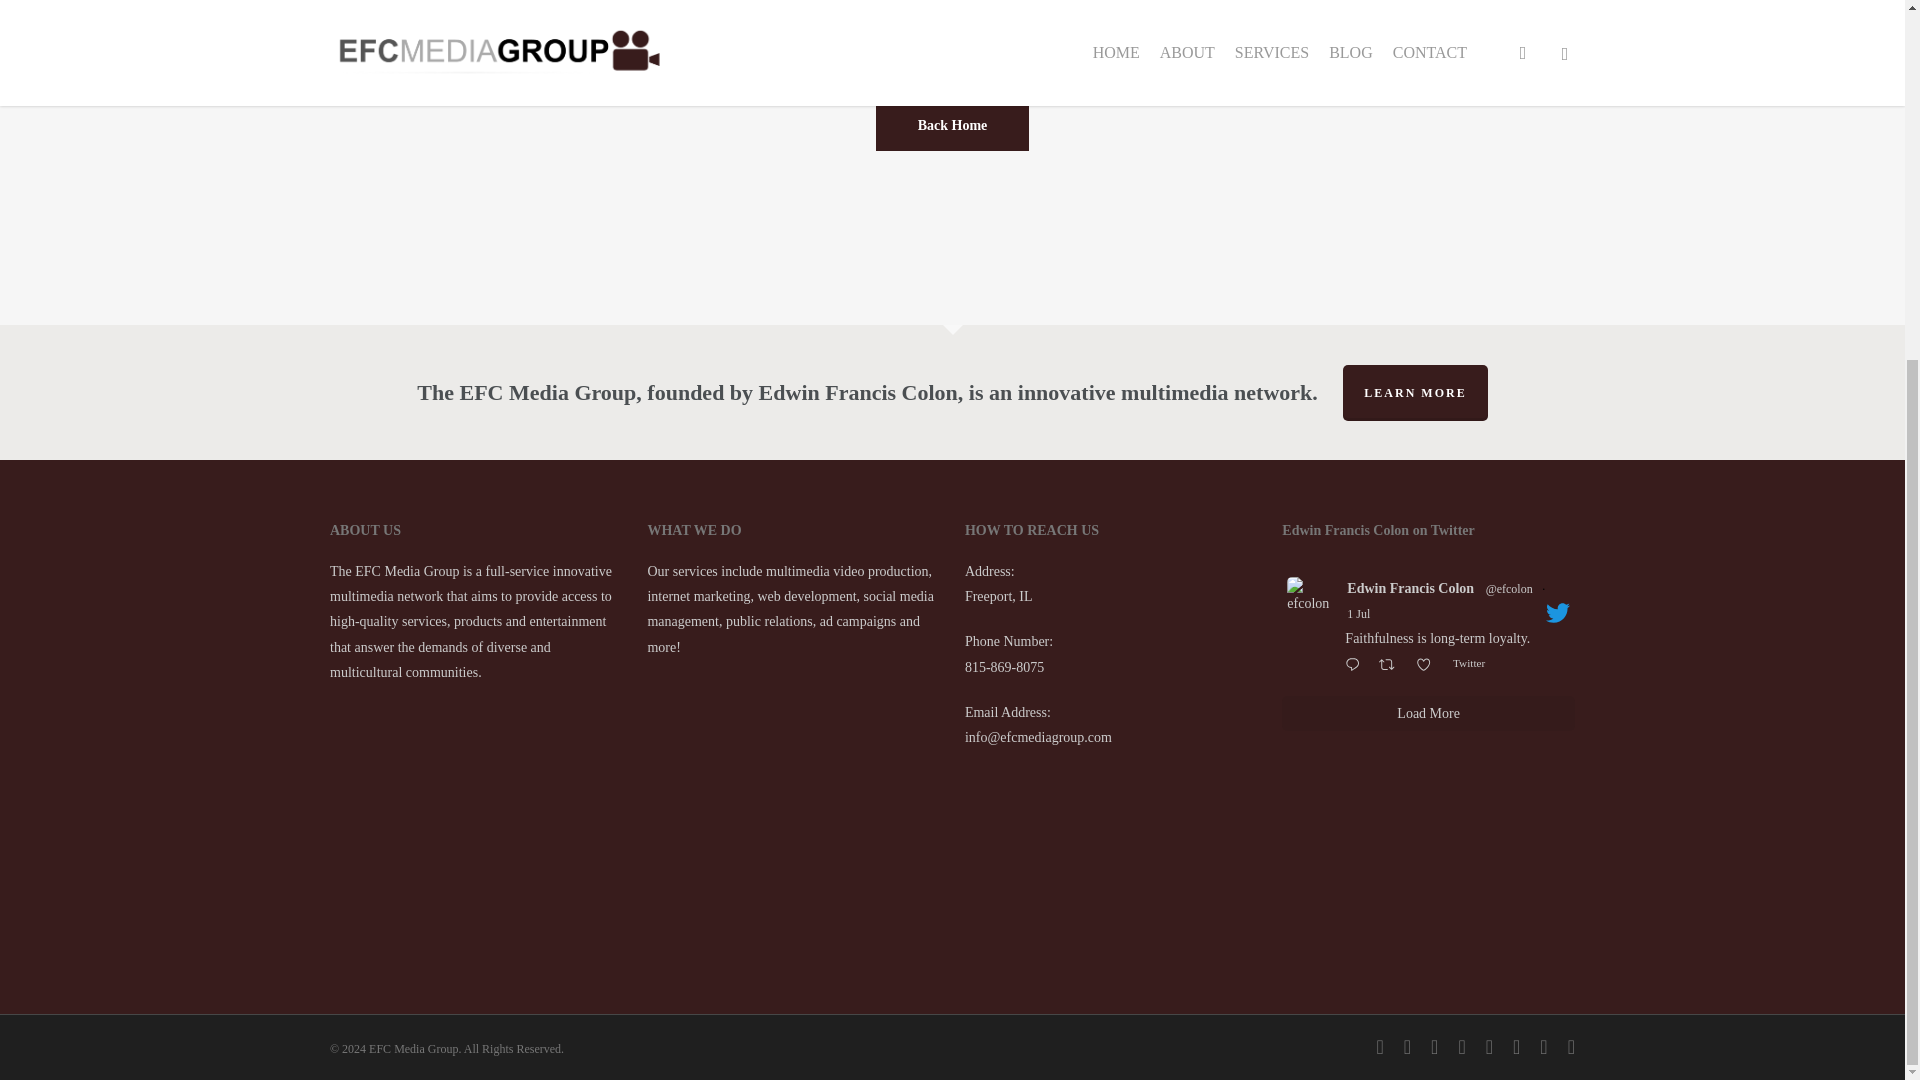 The height and width of the screenshot is (1080, 1920). Describe the element at coordinates (952, 125) in the screenshot. I see `Back Home` at that location.